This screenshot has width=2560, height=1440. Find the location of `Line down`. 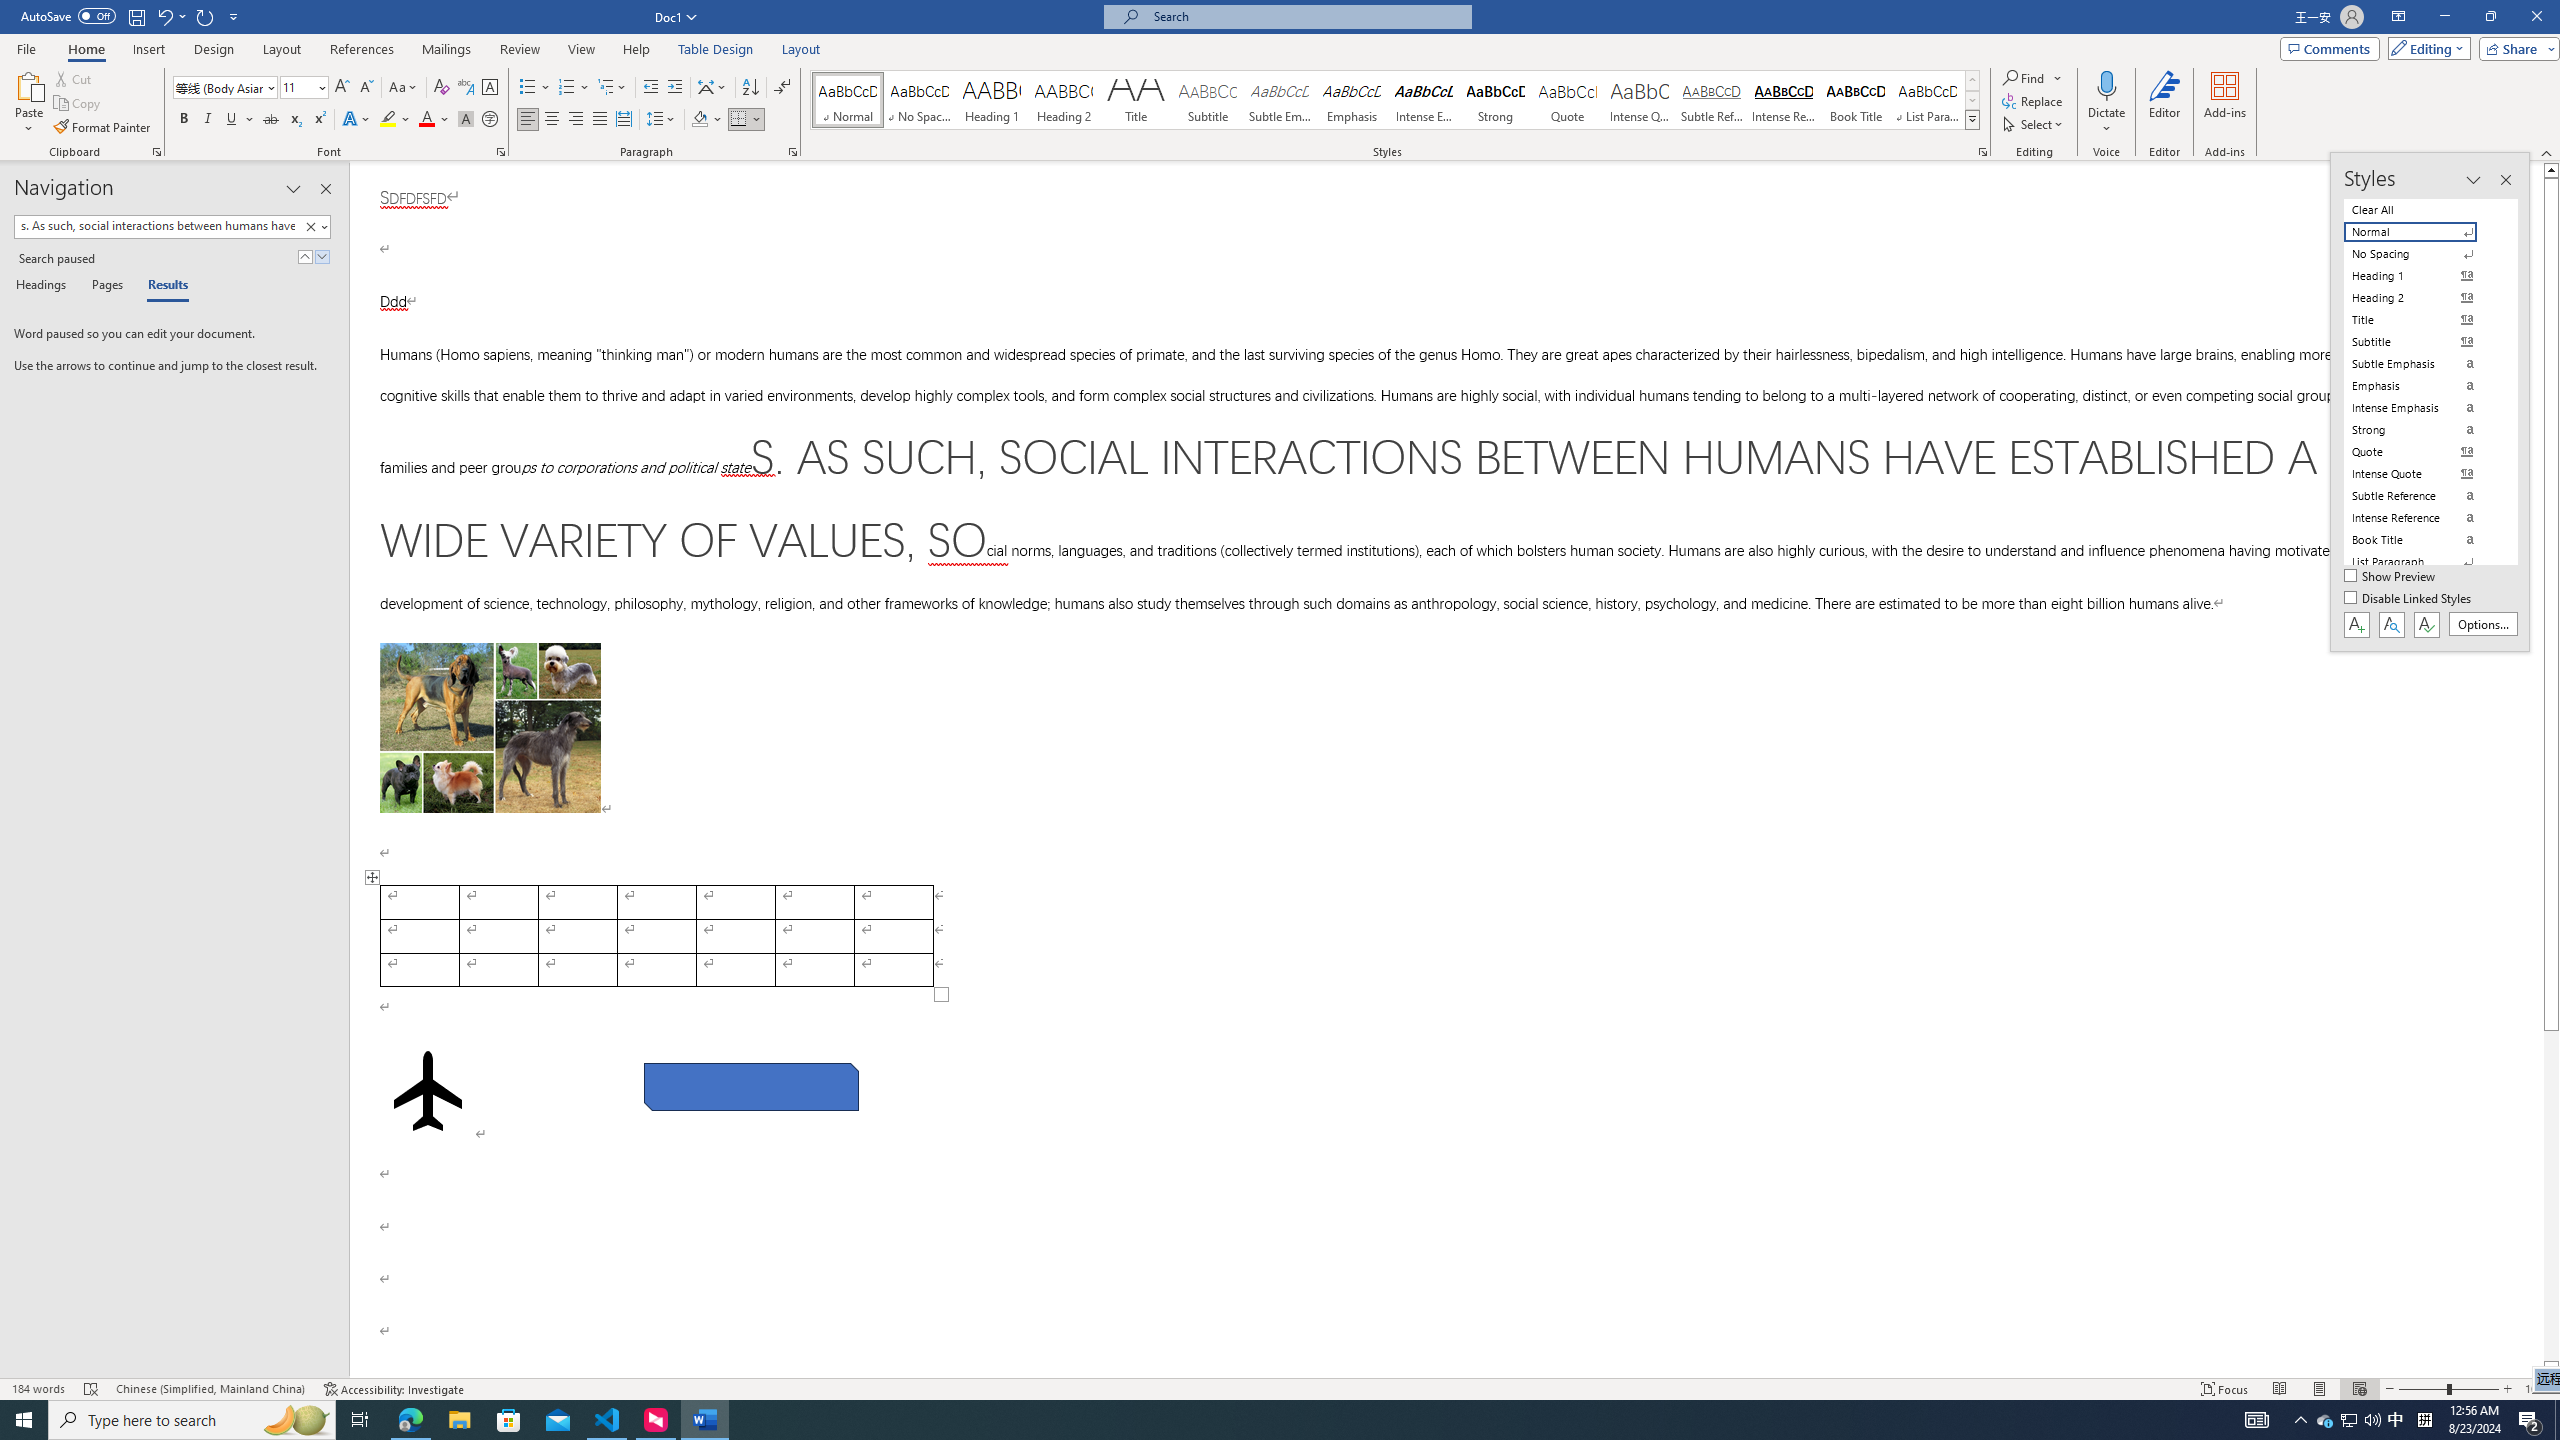

Line down is located at coordinates (2551, 1369).